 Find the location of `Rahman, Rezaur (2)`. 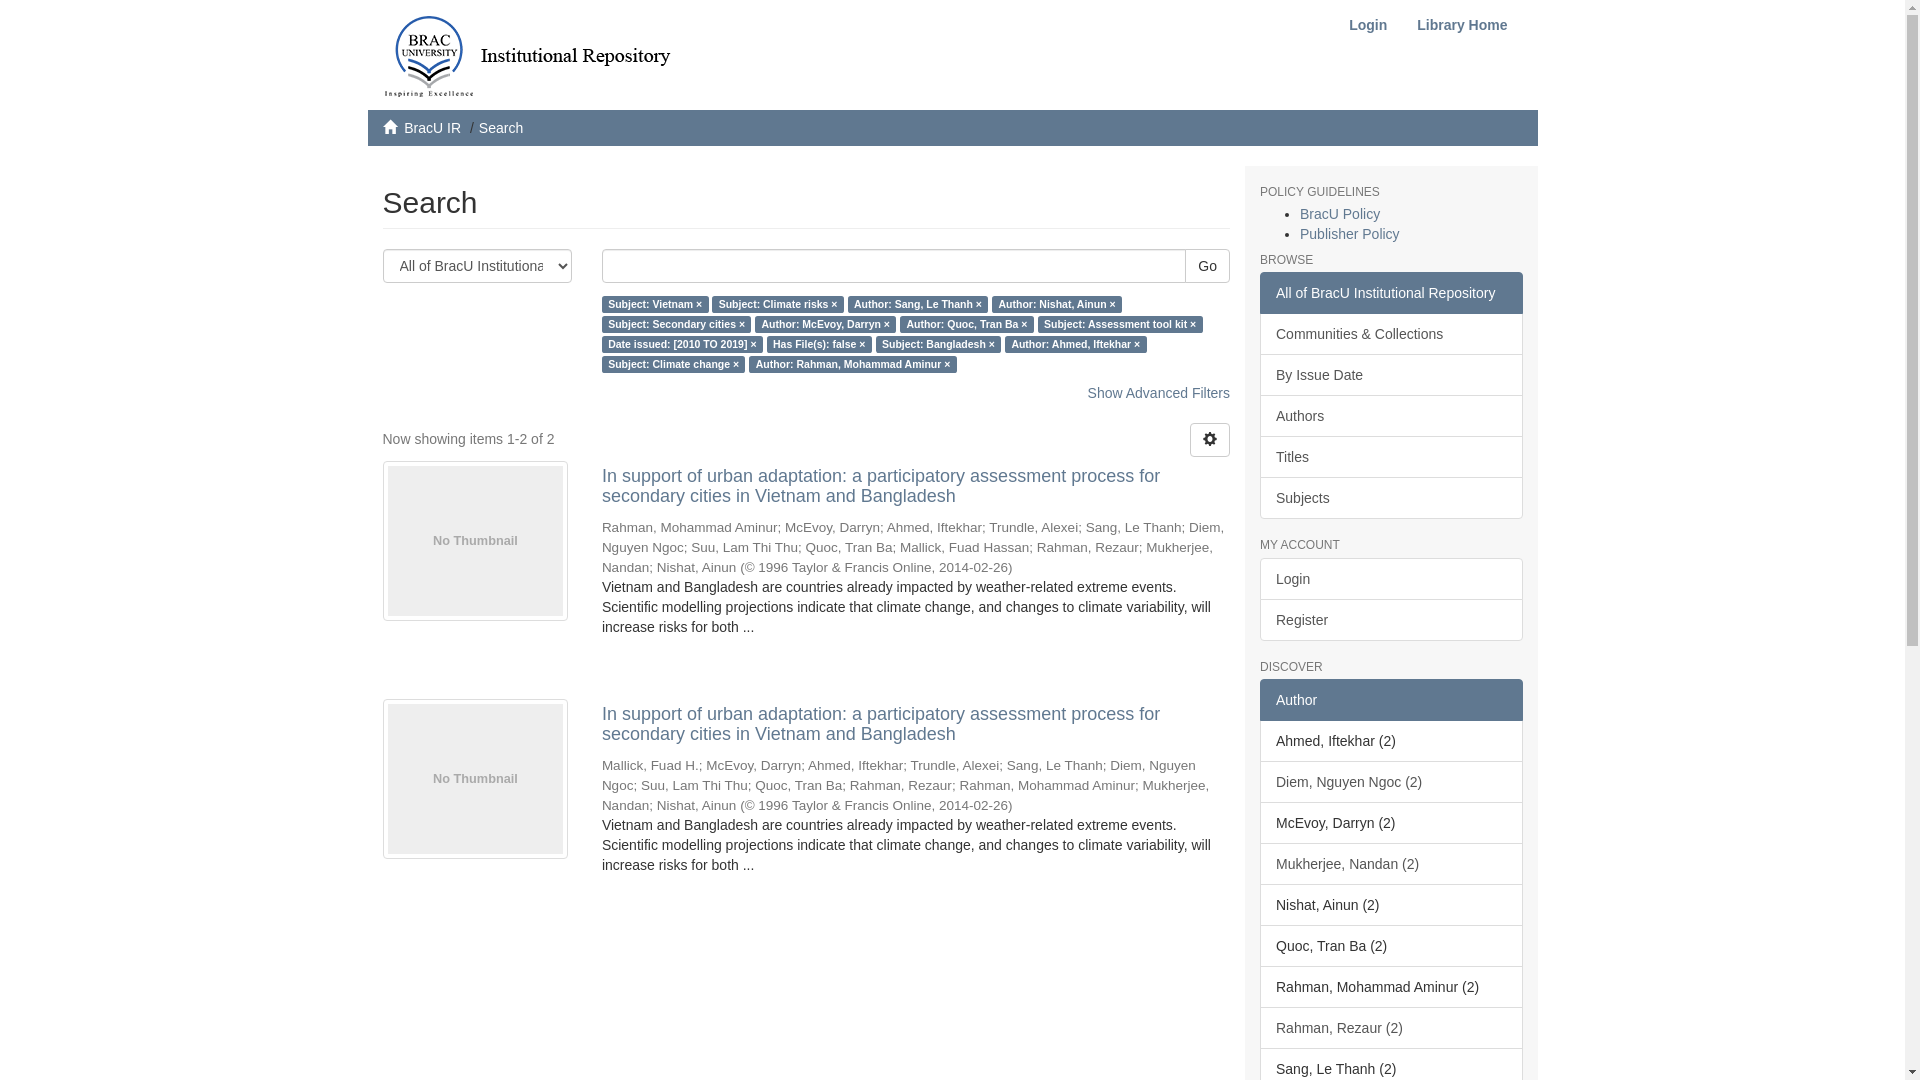

Rahman, Rezaur (2) is located at coordinates (1392, 1028).